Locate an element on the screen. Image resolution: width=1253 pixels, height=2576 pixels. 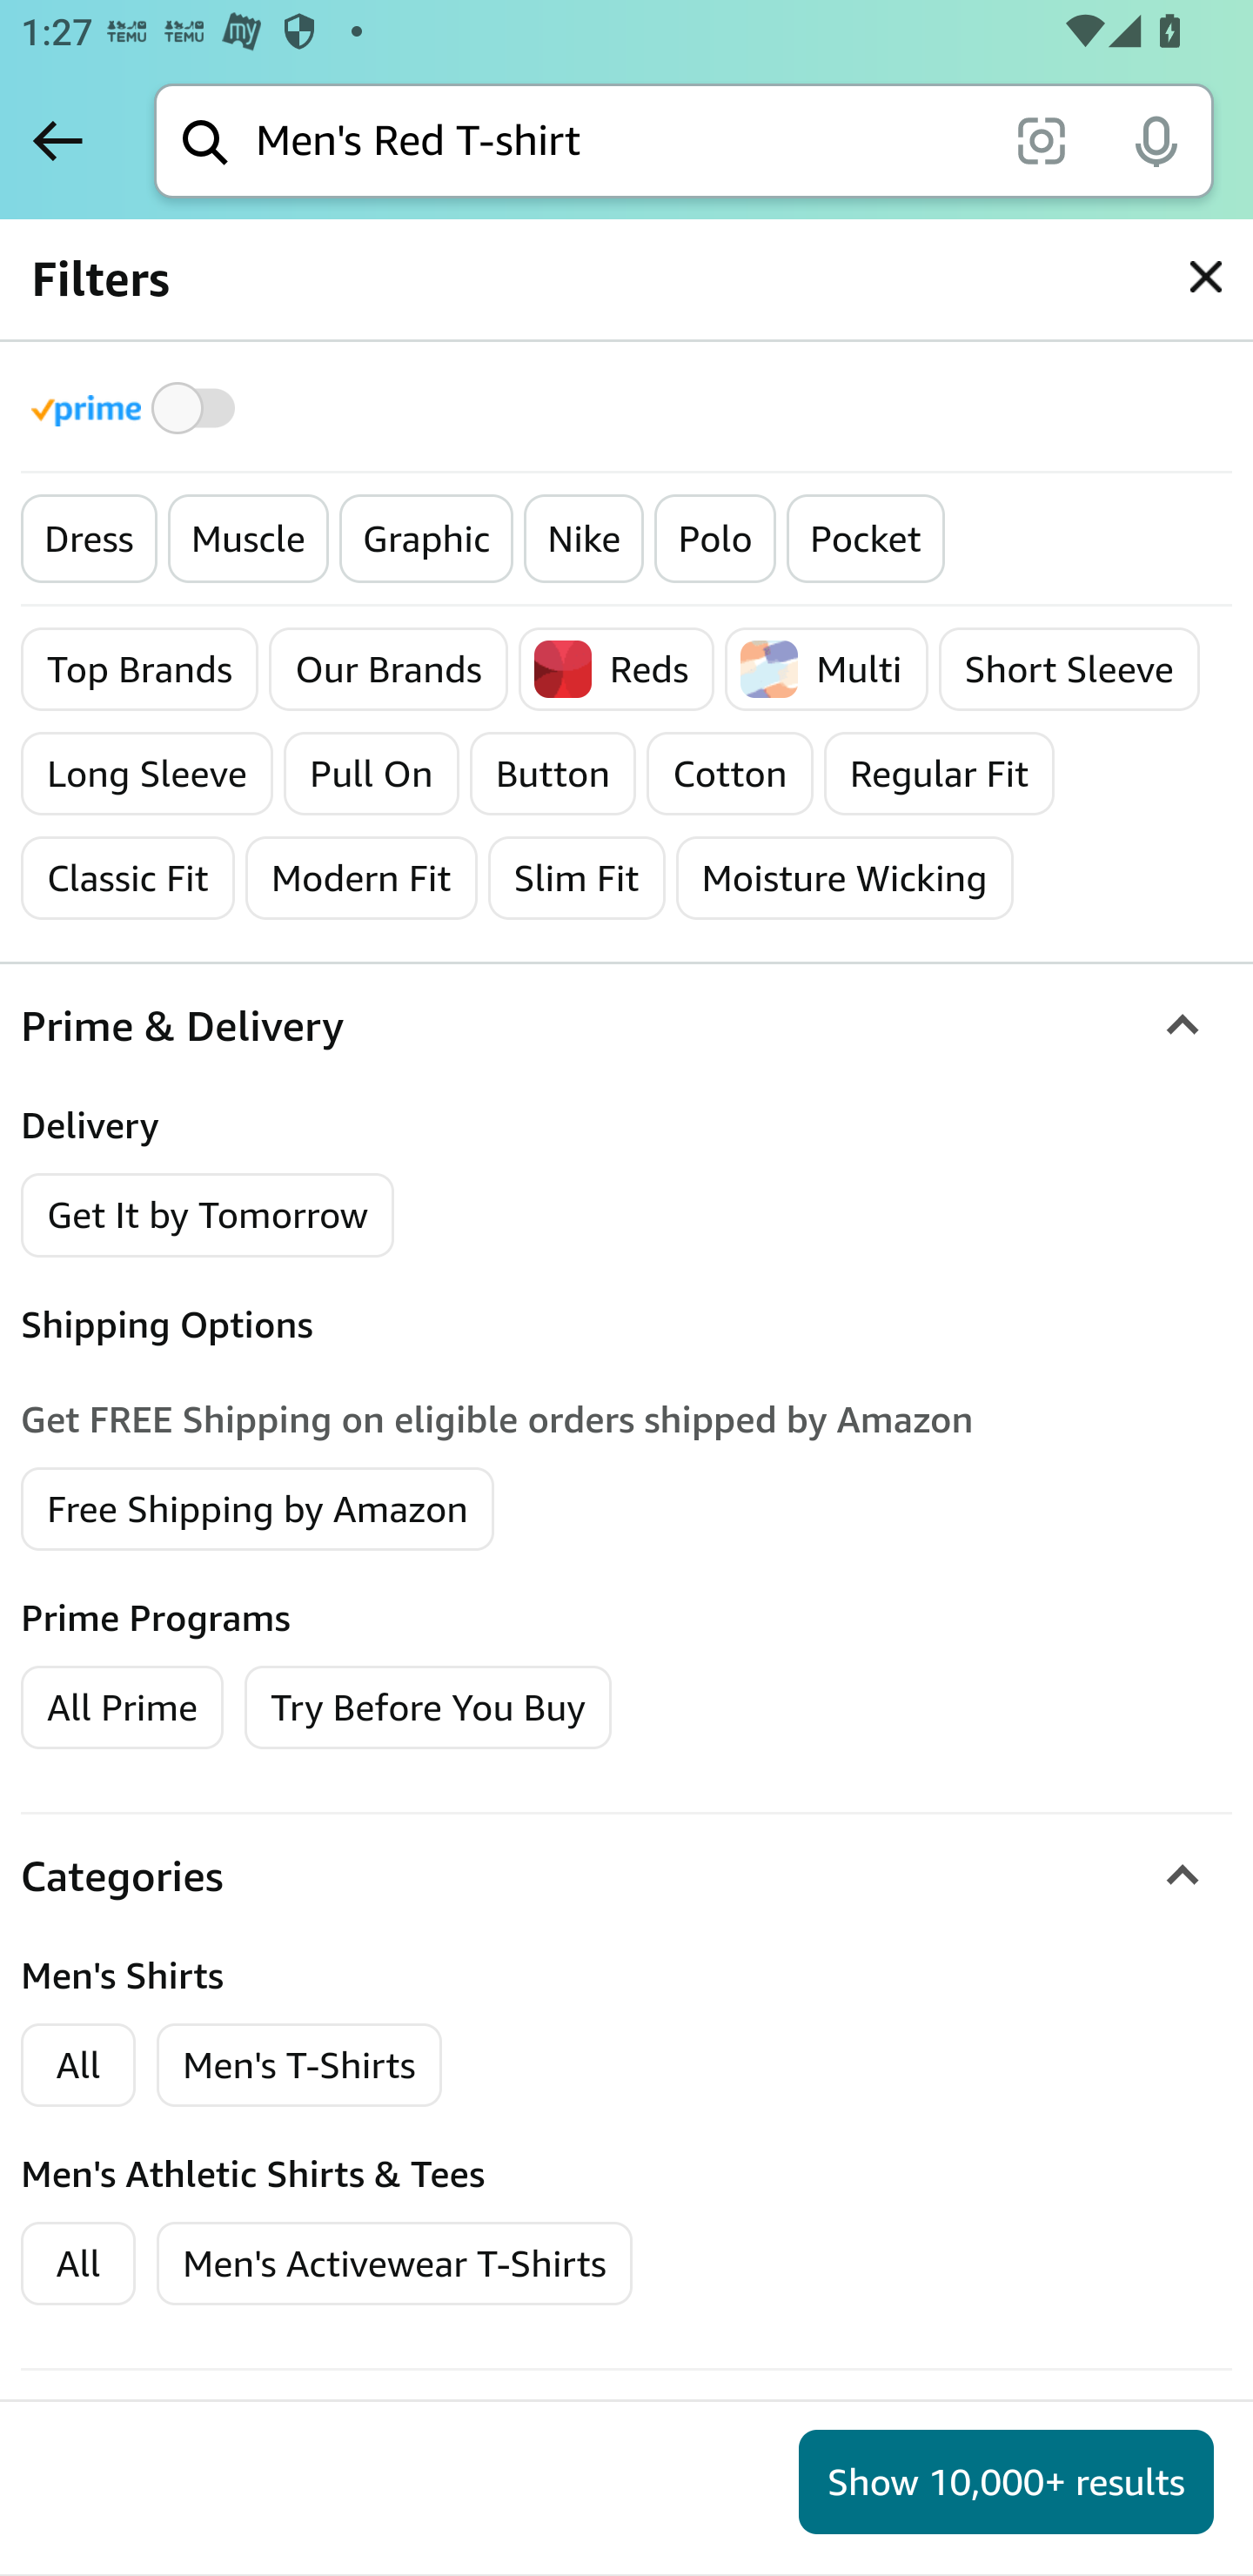
Try Before You Buy is located at coordinates (428, 1706).